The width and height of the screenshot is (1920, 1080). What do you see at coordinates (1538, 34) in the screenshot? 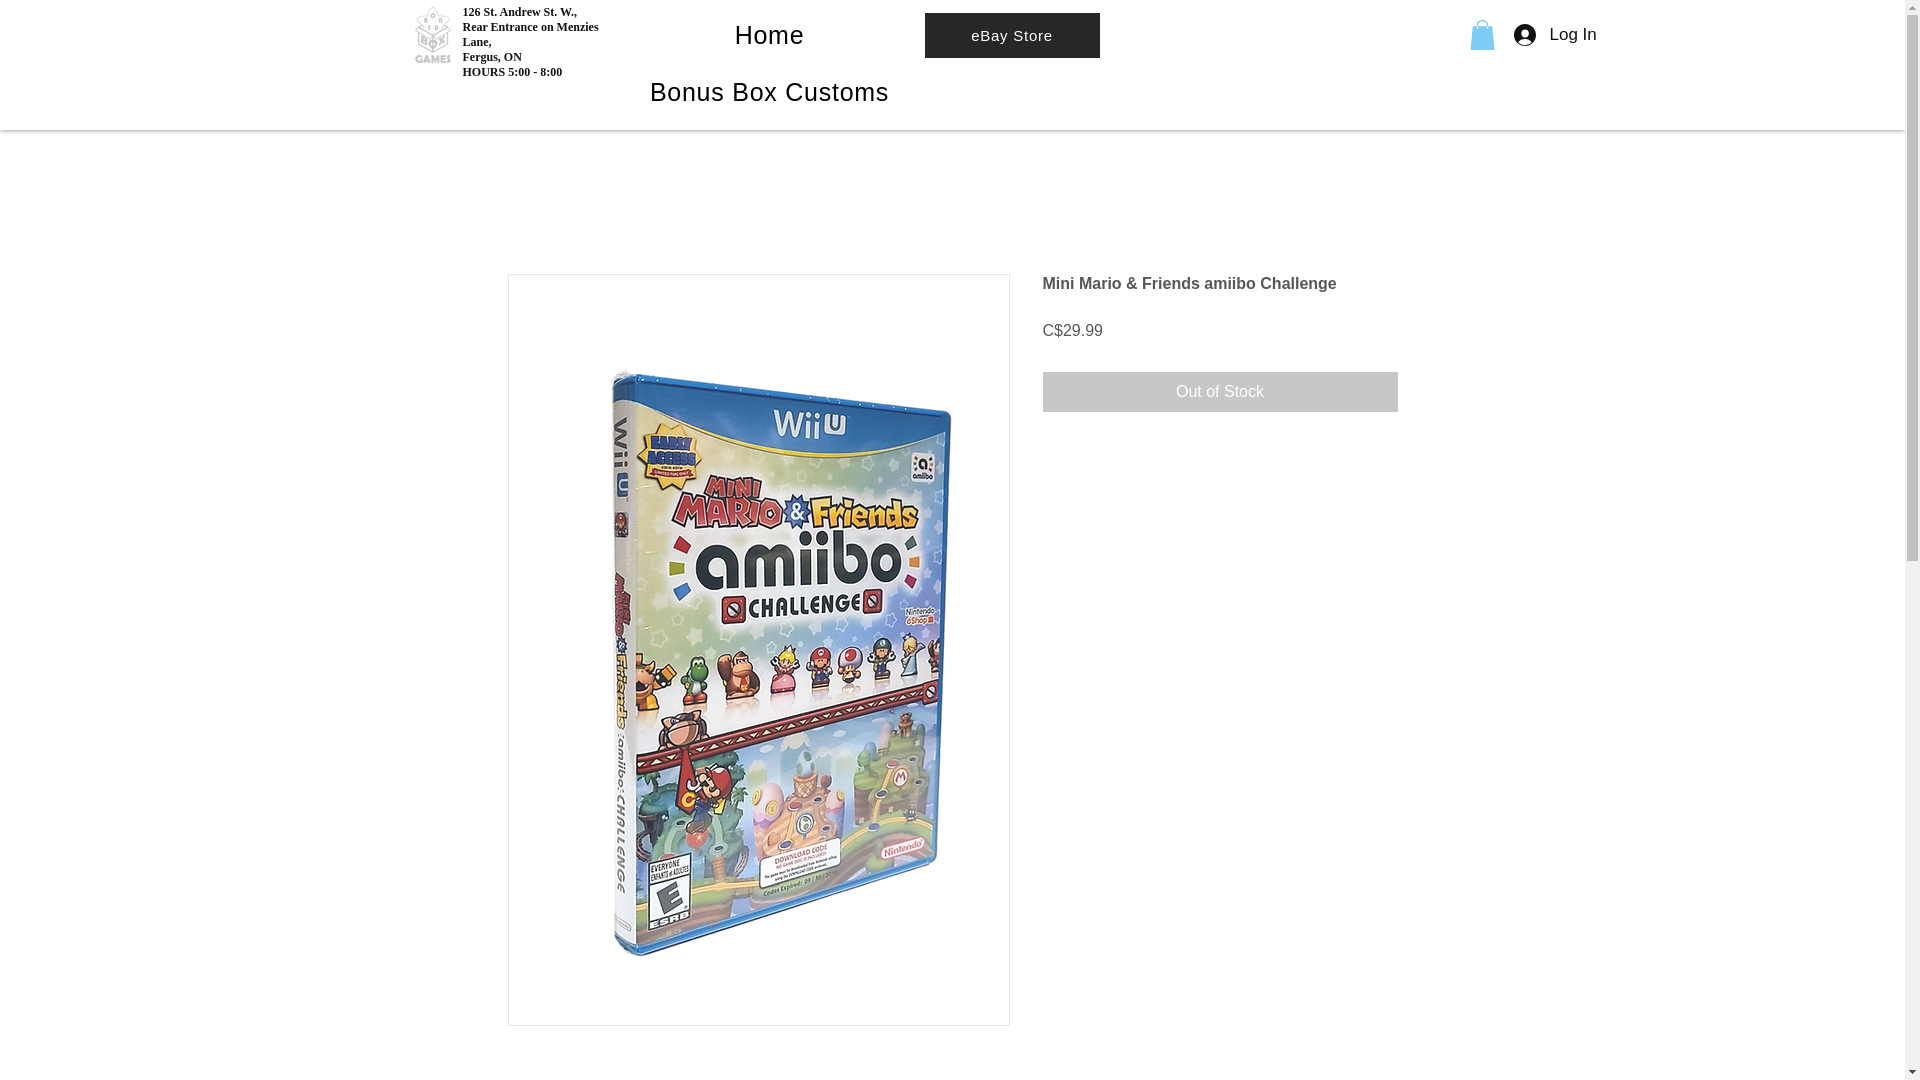
I see `Log In` at bounding box center [1538, 34].